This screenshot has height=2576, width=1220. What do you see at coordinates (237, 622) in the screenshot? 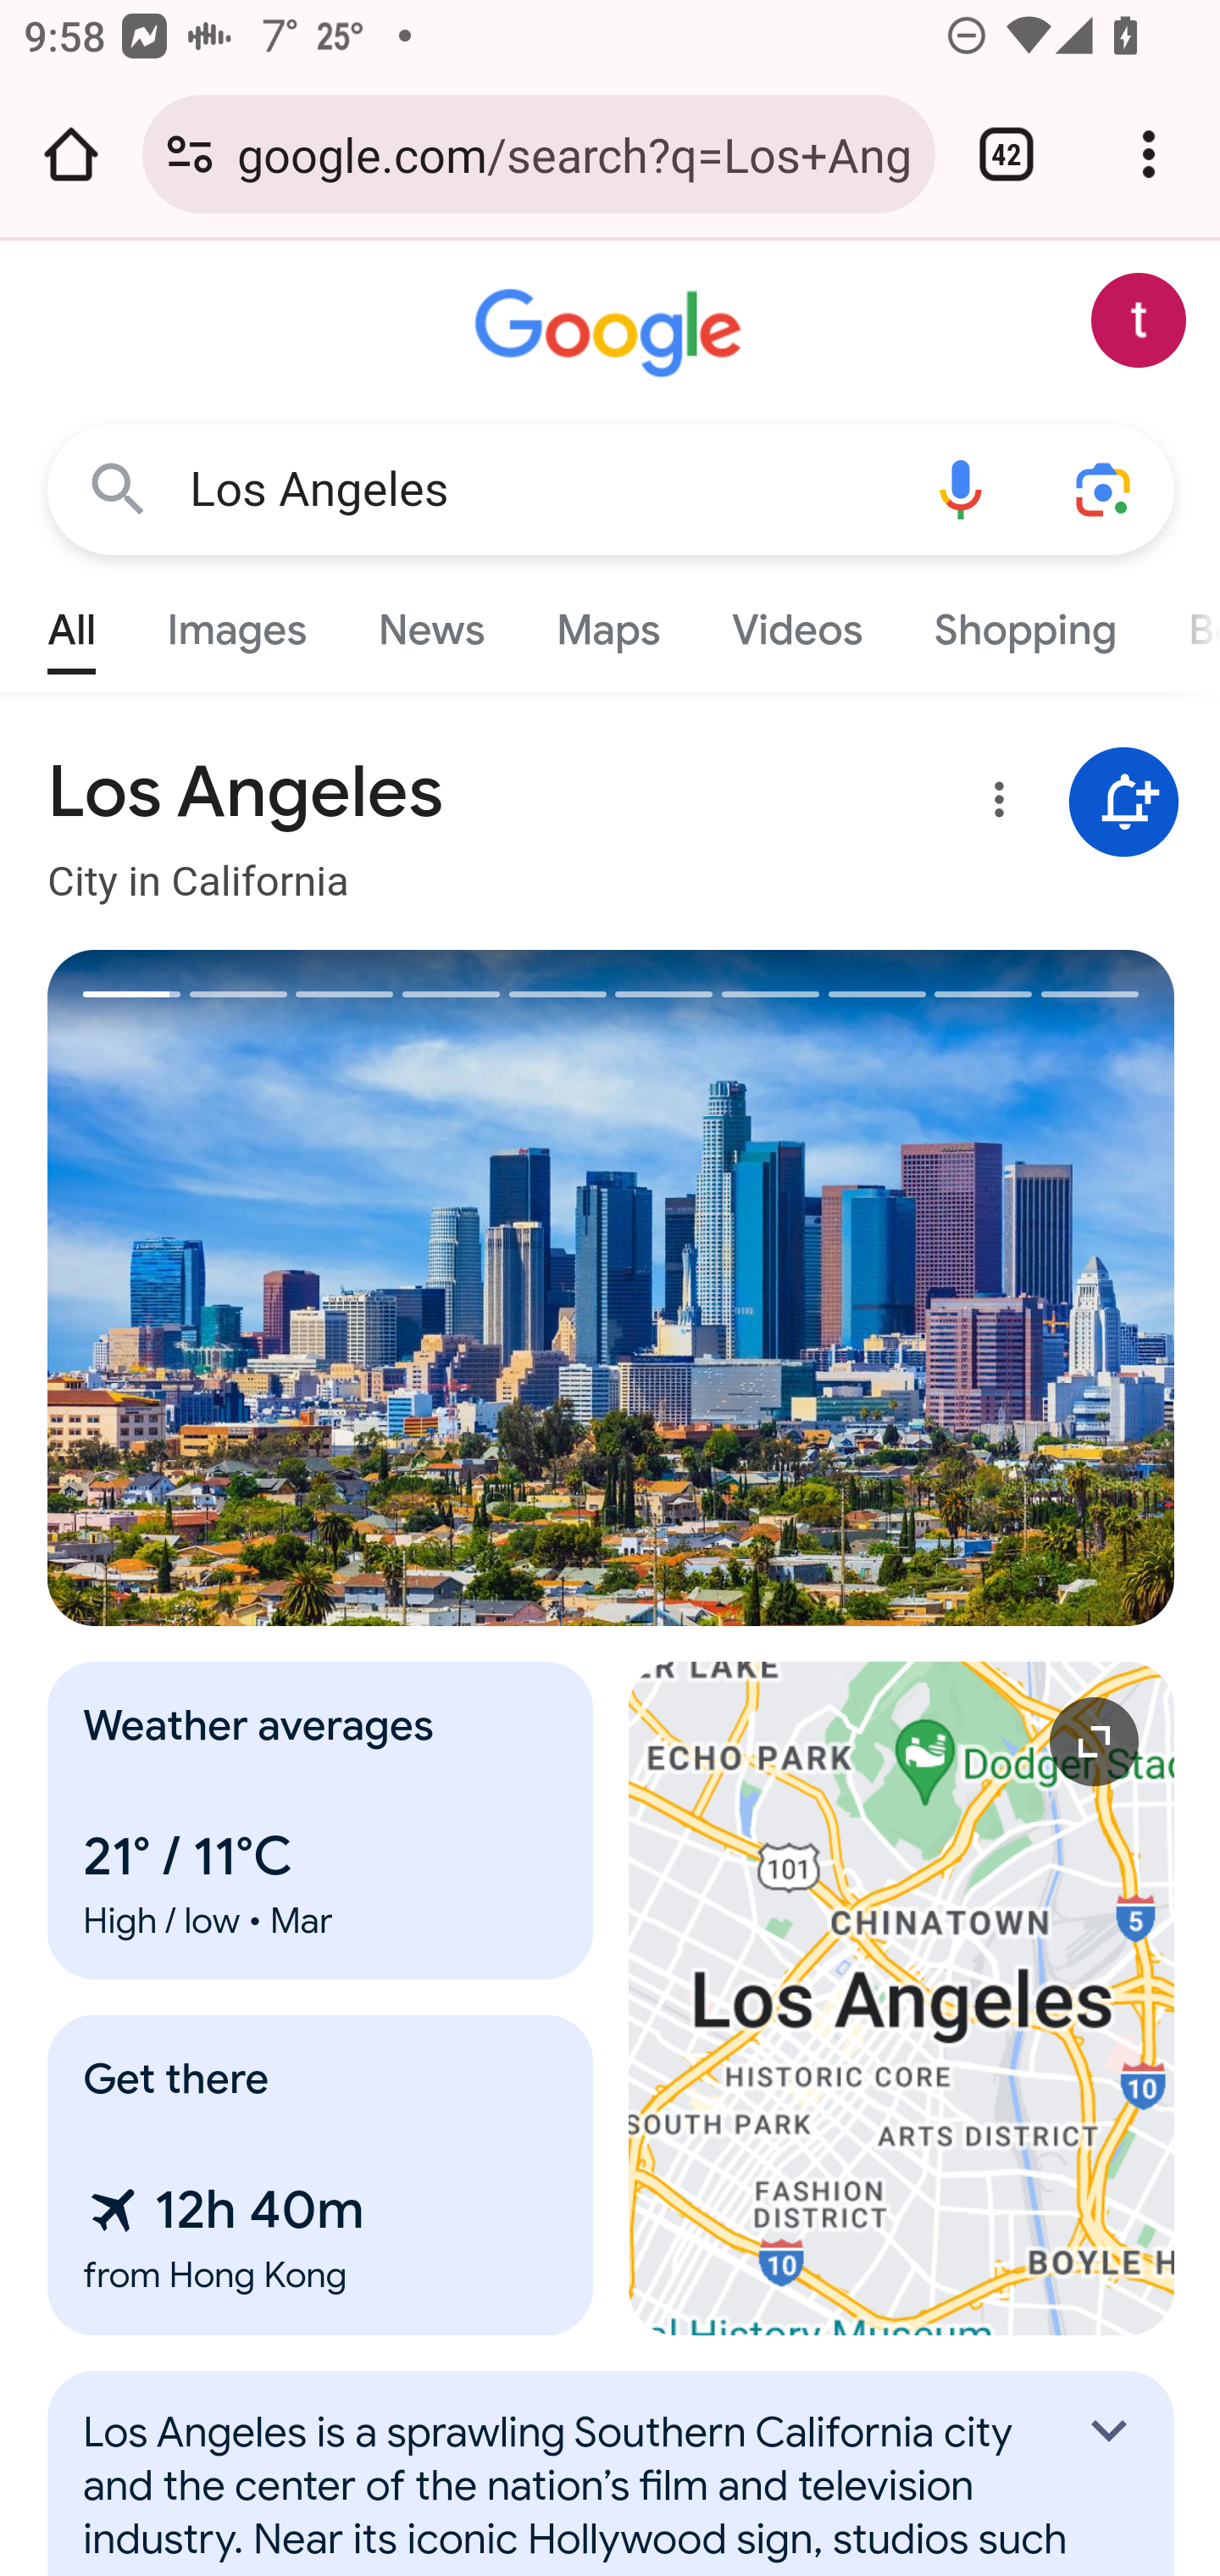
I see `Images` at bounding box center [237, 622].